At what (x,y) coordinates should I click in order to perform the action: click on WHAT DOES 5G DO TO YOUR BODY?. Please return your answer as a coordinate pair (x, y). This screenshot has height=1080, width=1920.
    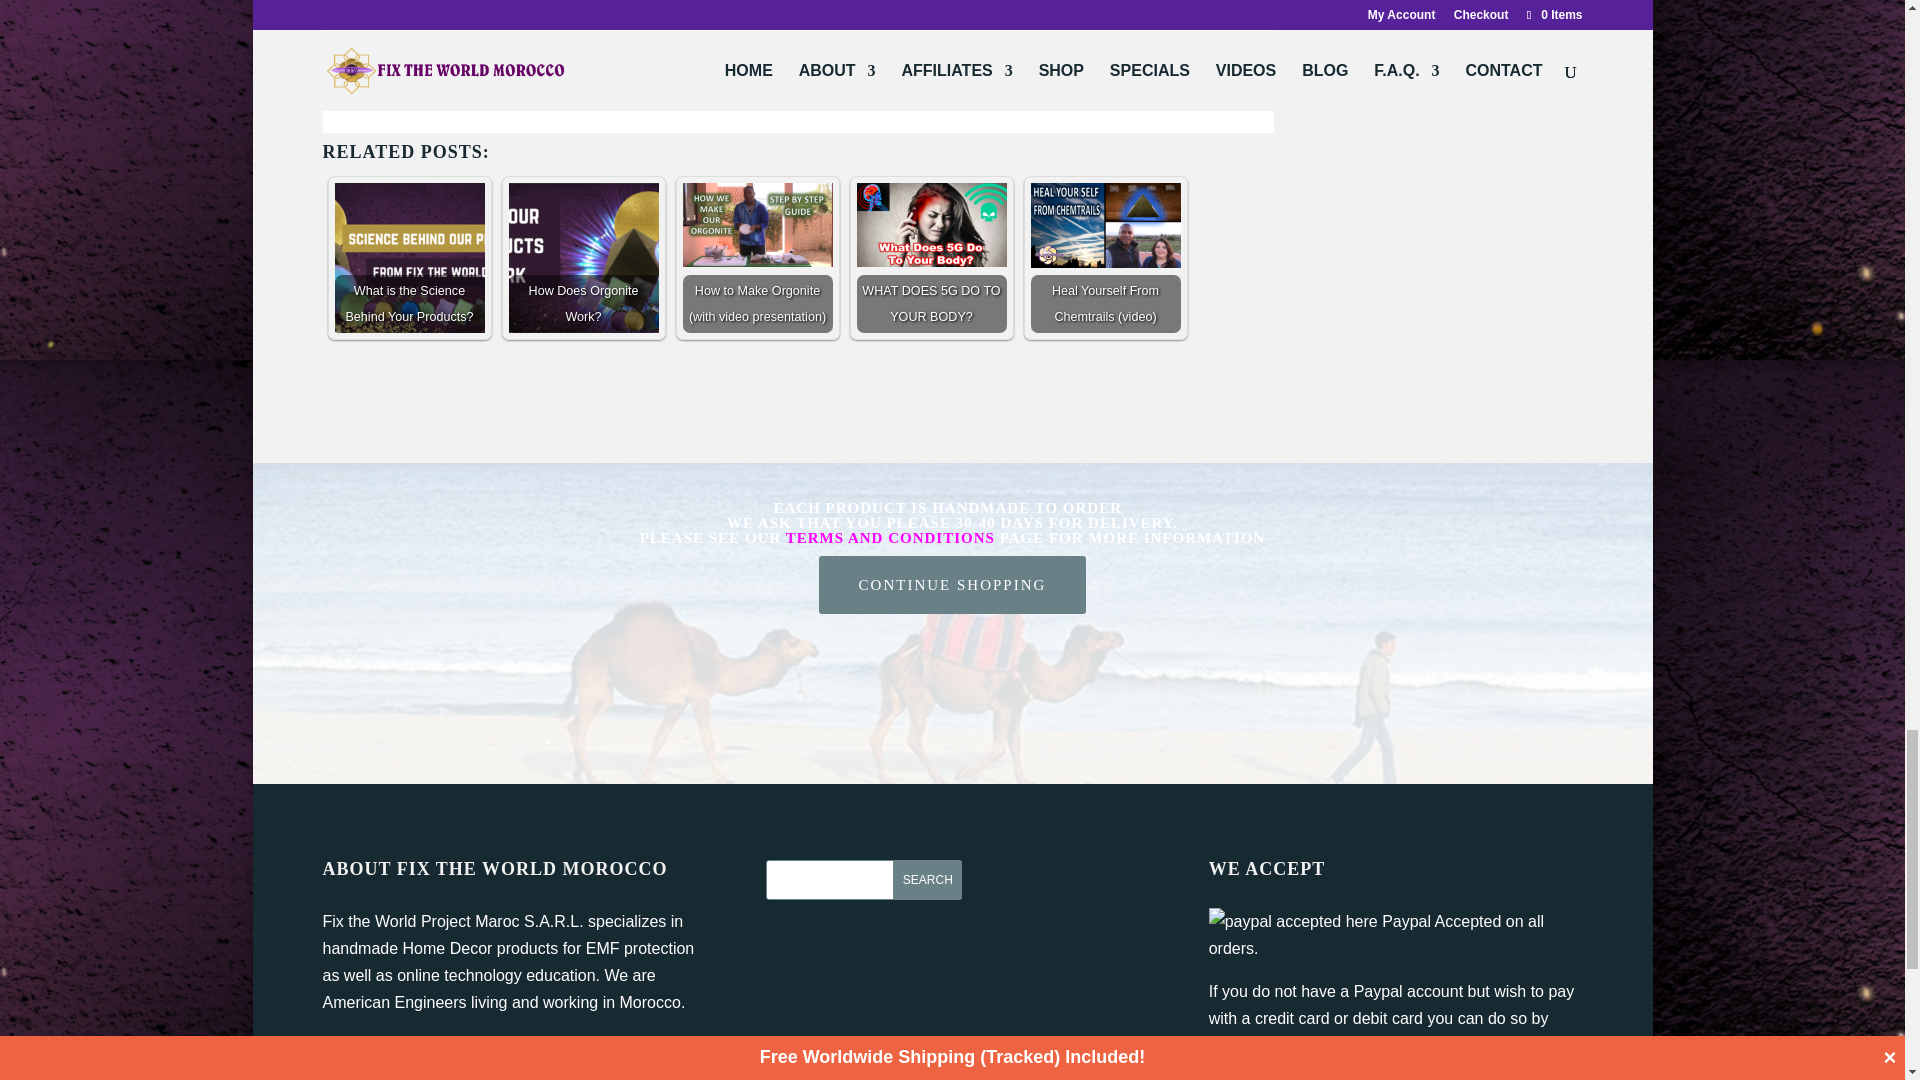
    Looking at the image, I should click on (931, 224).